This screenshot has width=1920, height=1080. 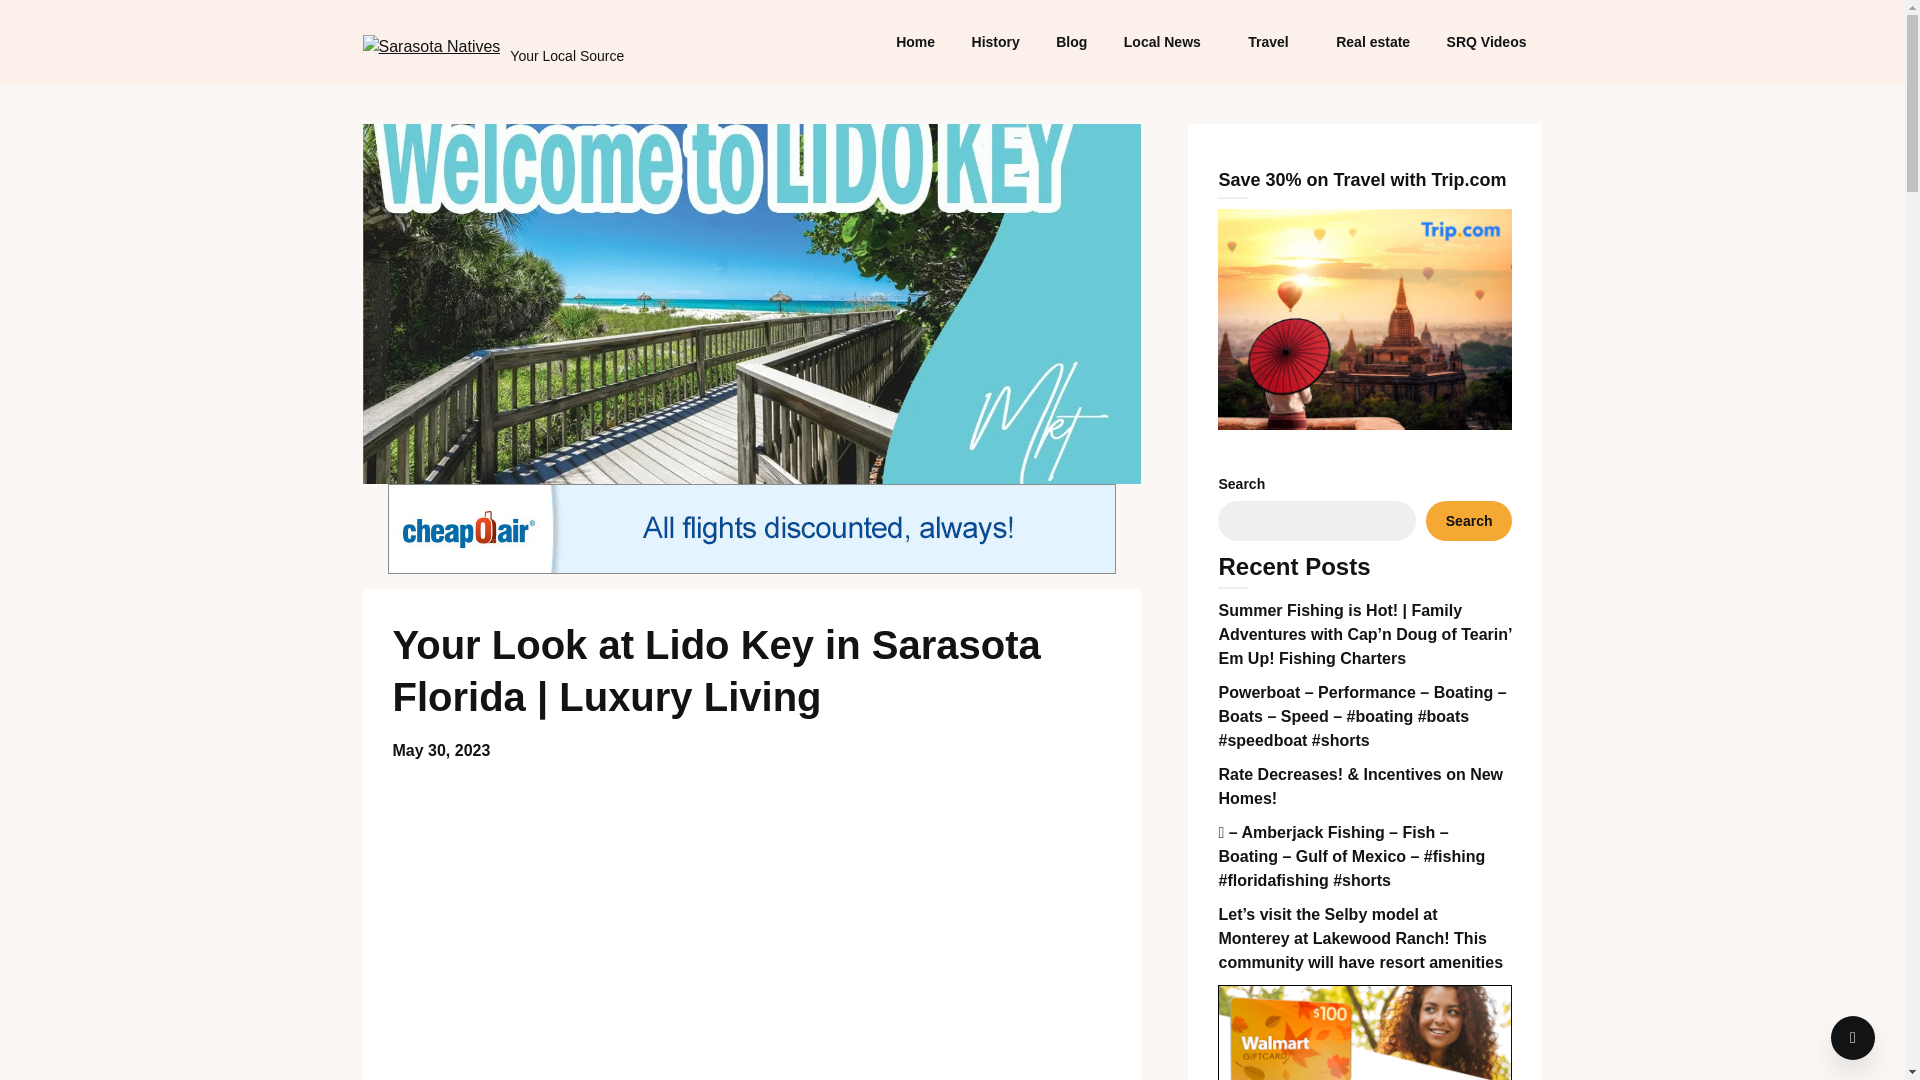 I want to click on Home, so click(x=914, y=42).